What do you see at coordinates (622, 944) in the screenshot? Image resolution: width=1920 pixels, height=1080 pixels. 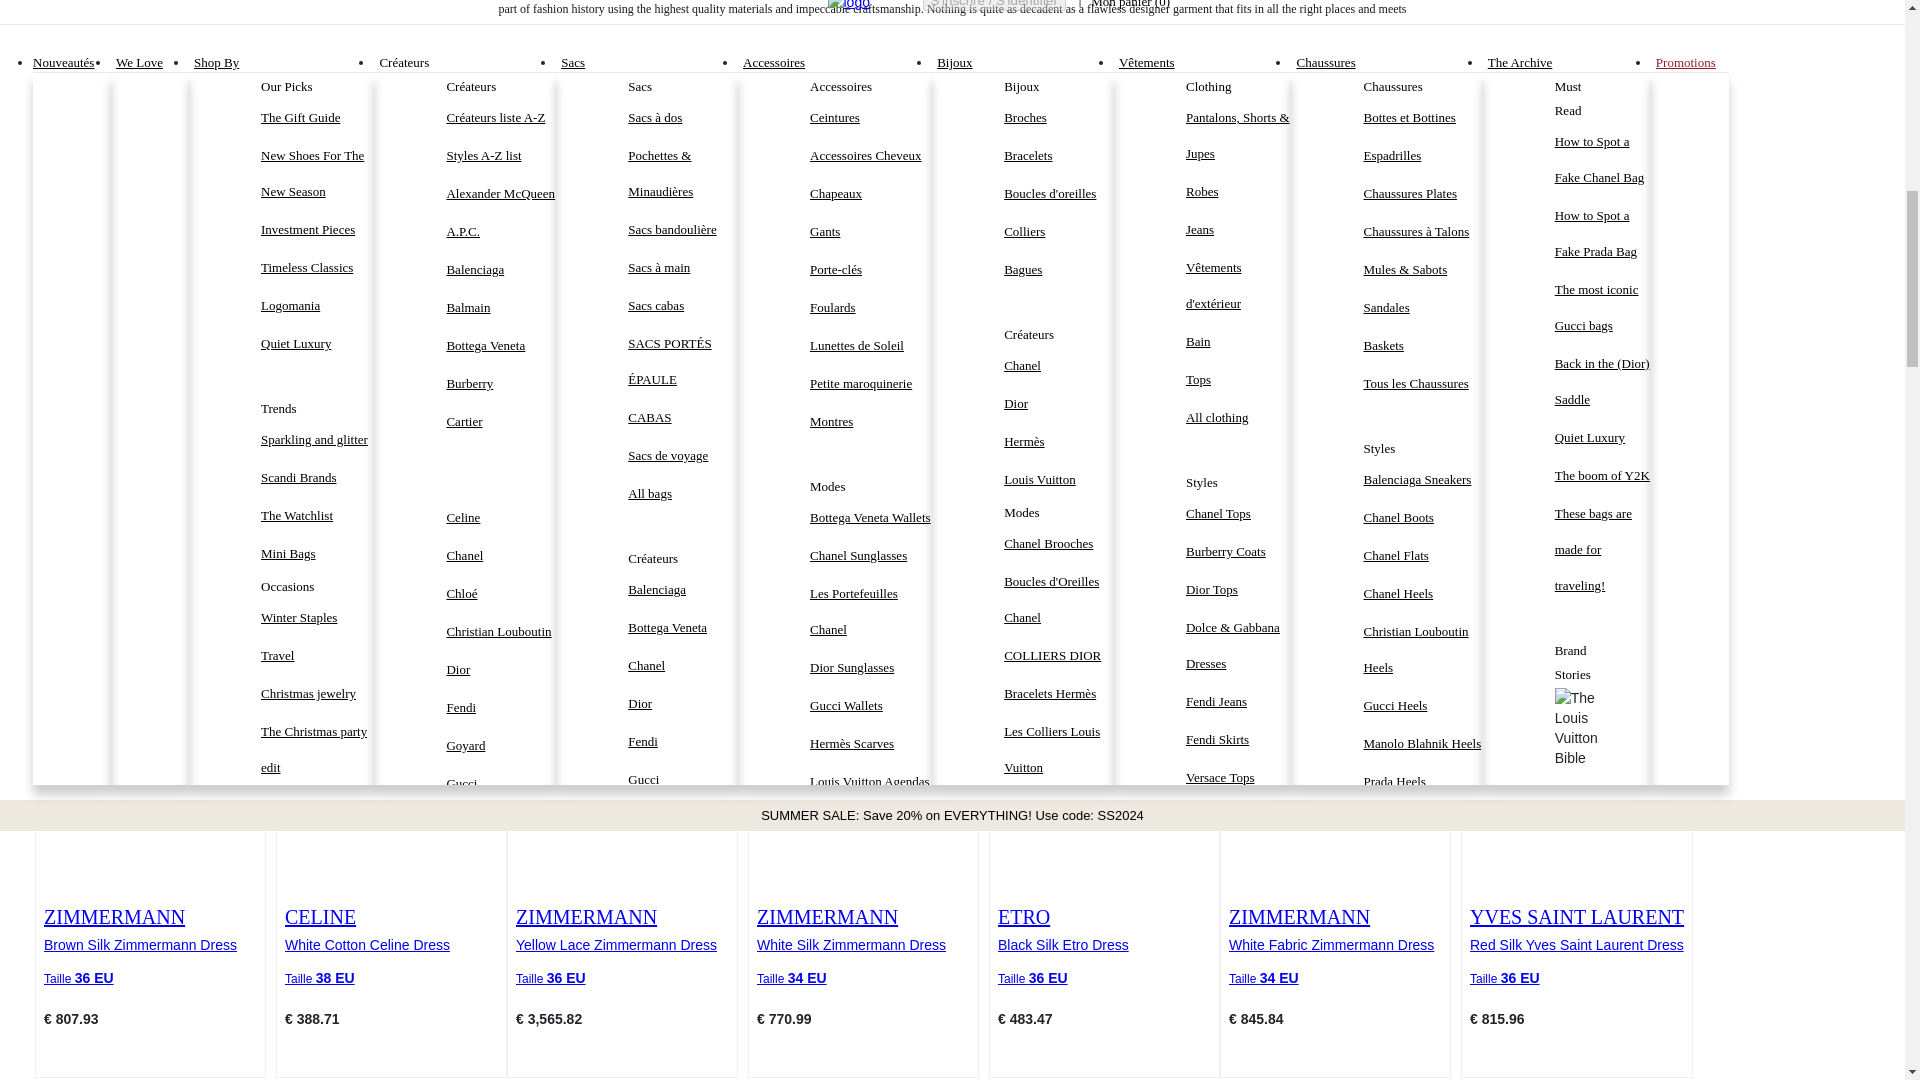 I see `Yellow Lace Zimmermann Dress` at bounding box center [622, 944].